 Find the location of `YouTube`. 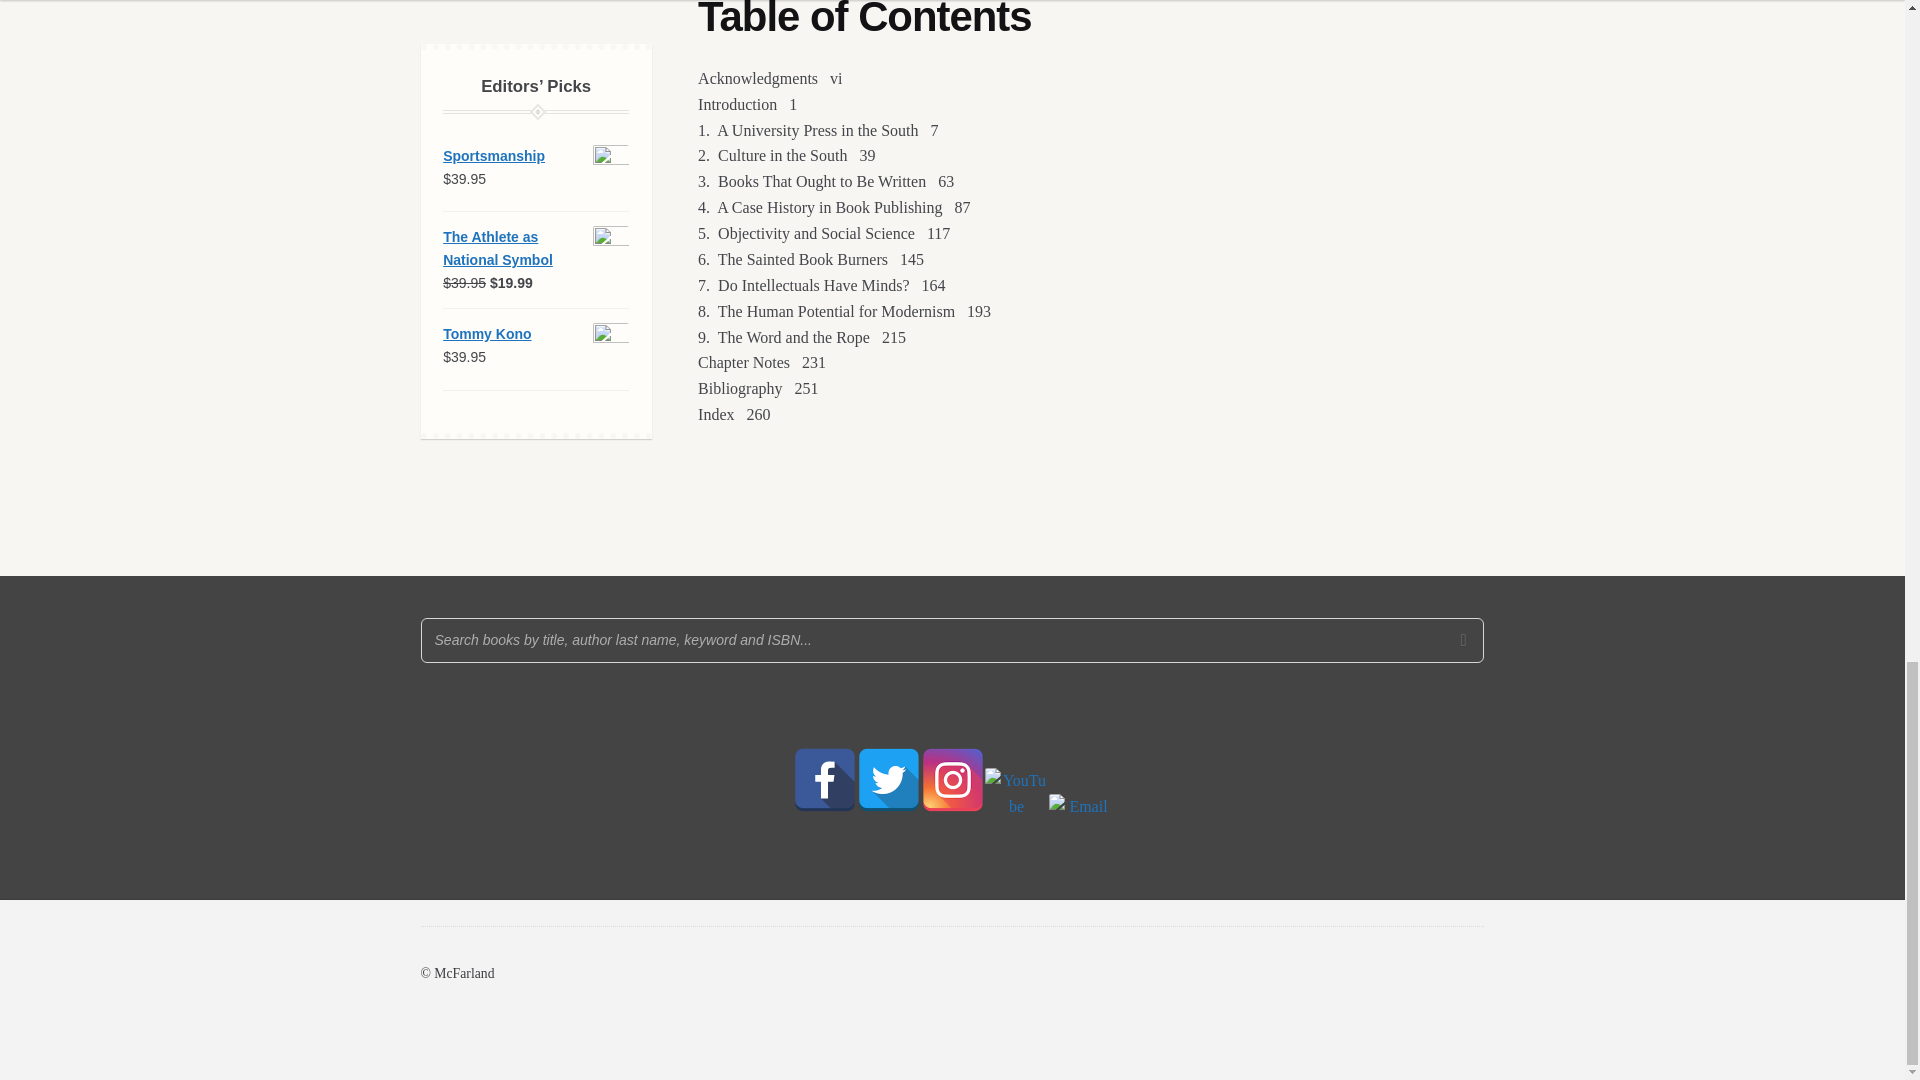

YouTube is located at coordinates (1016, 799).